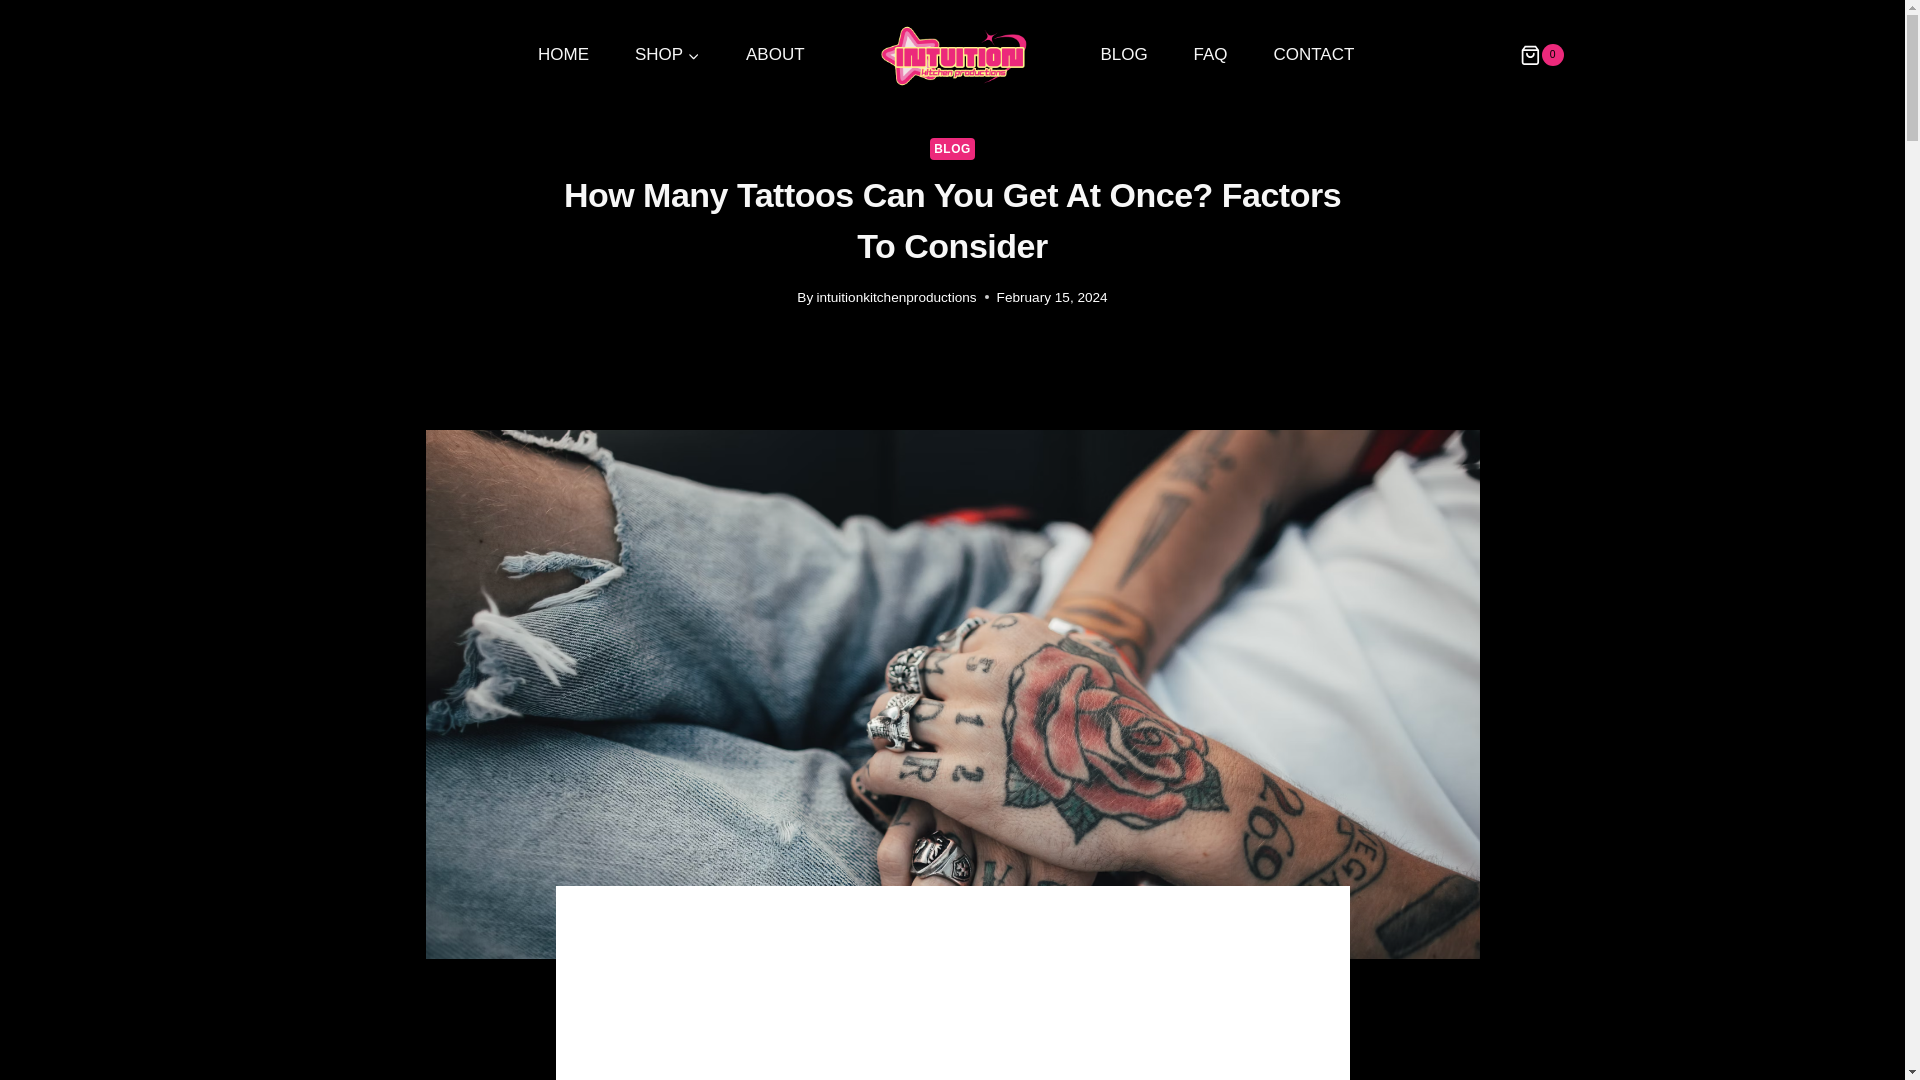 This screenshot has height=1080, width=1920. Describe the element at coordinates (563, 54) in the screenshot. I see `HOME` at that location.